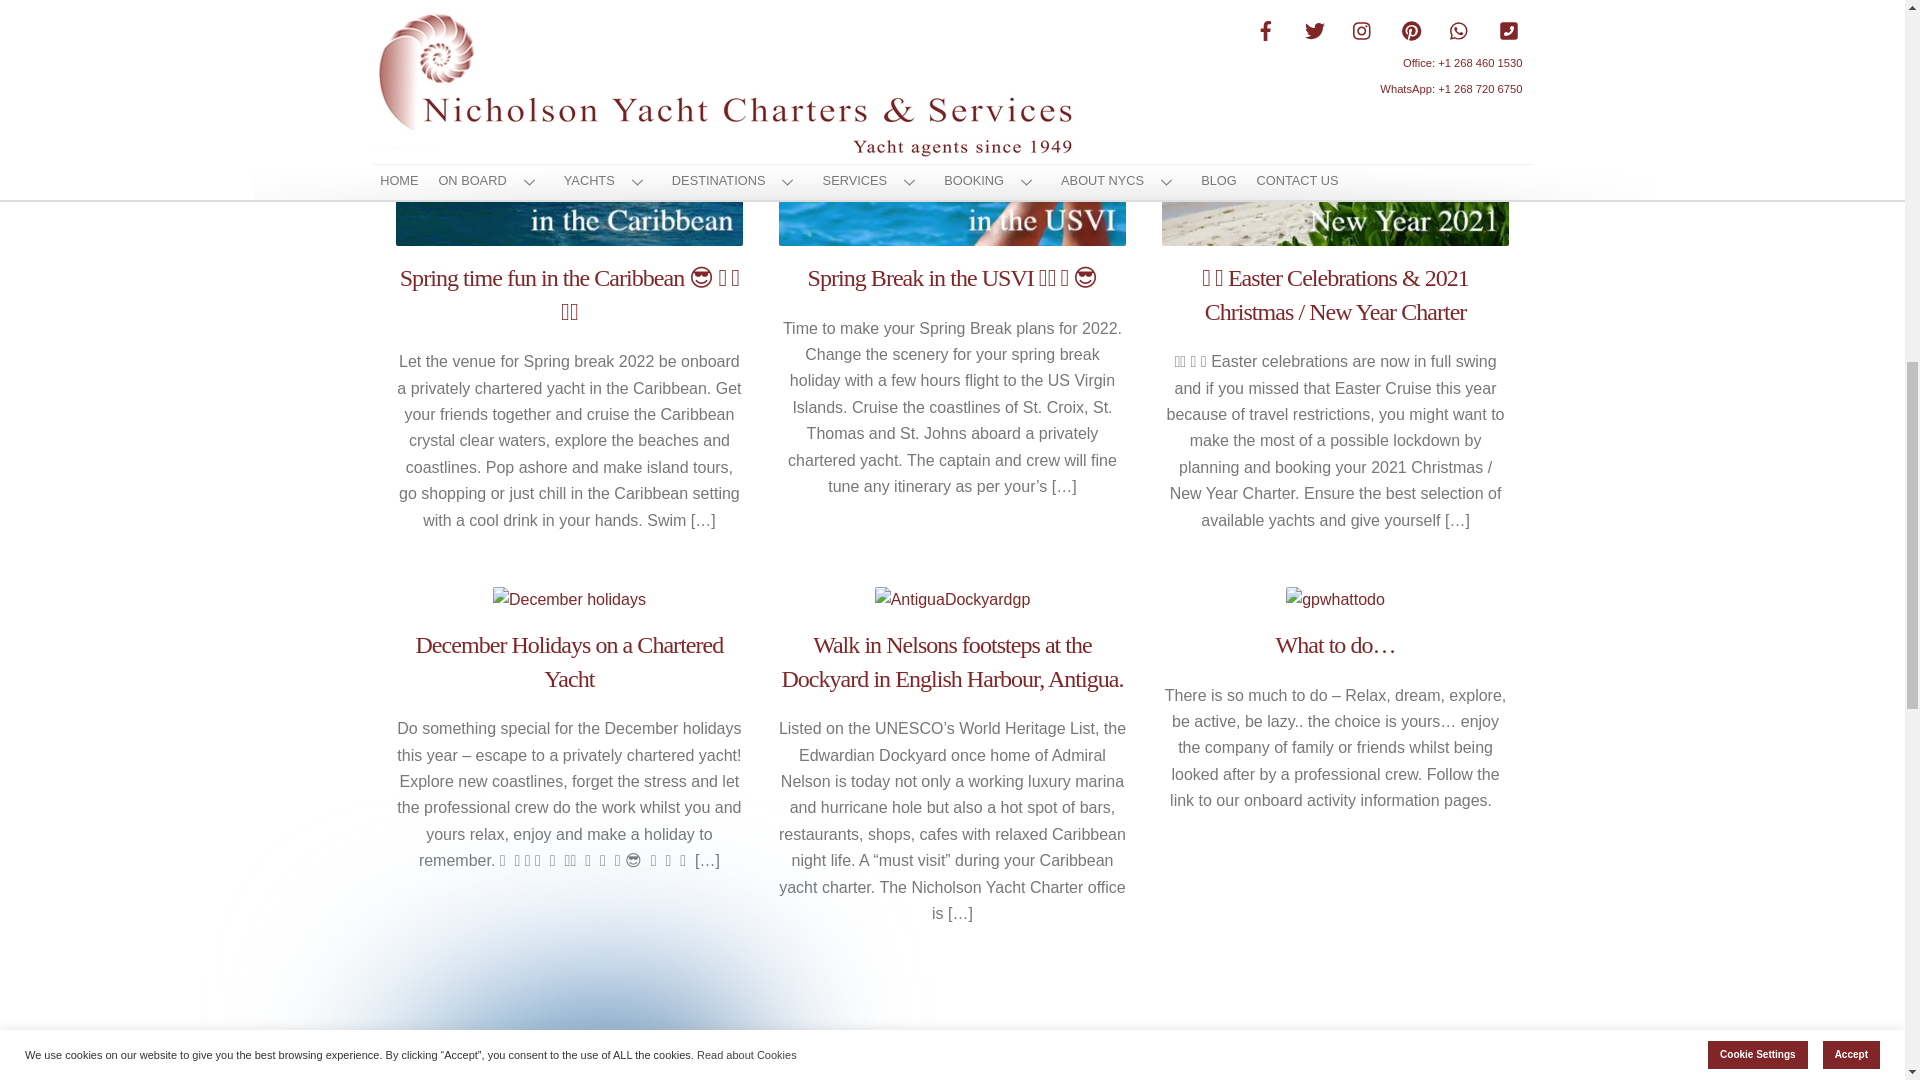 Image resolution: width=1920 pixels, height=1080 pixels. I want to click on springbreak-intheUSVI, so click(952, 123).